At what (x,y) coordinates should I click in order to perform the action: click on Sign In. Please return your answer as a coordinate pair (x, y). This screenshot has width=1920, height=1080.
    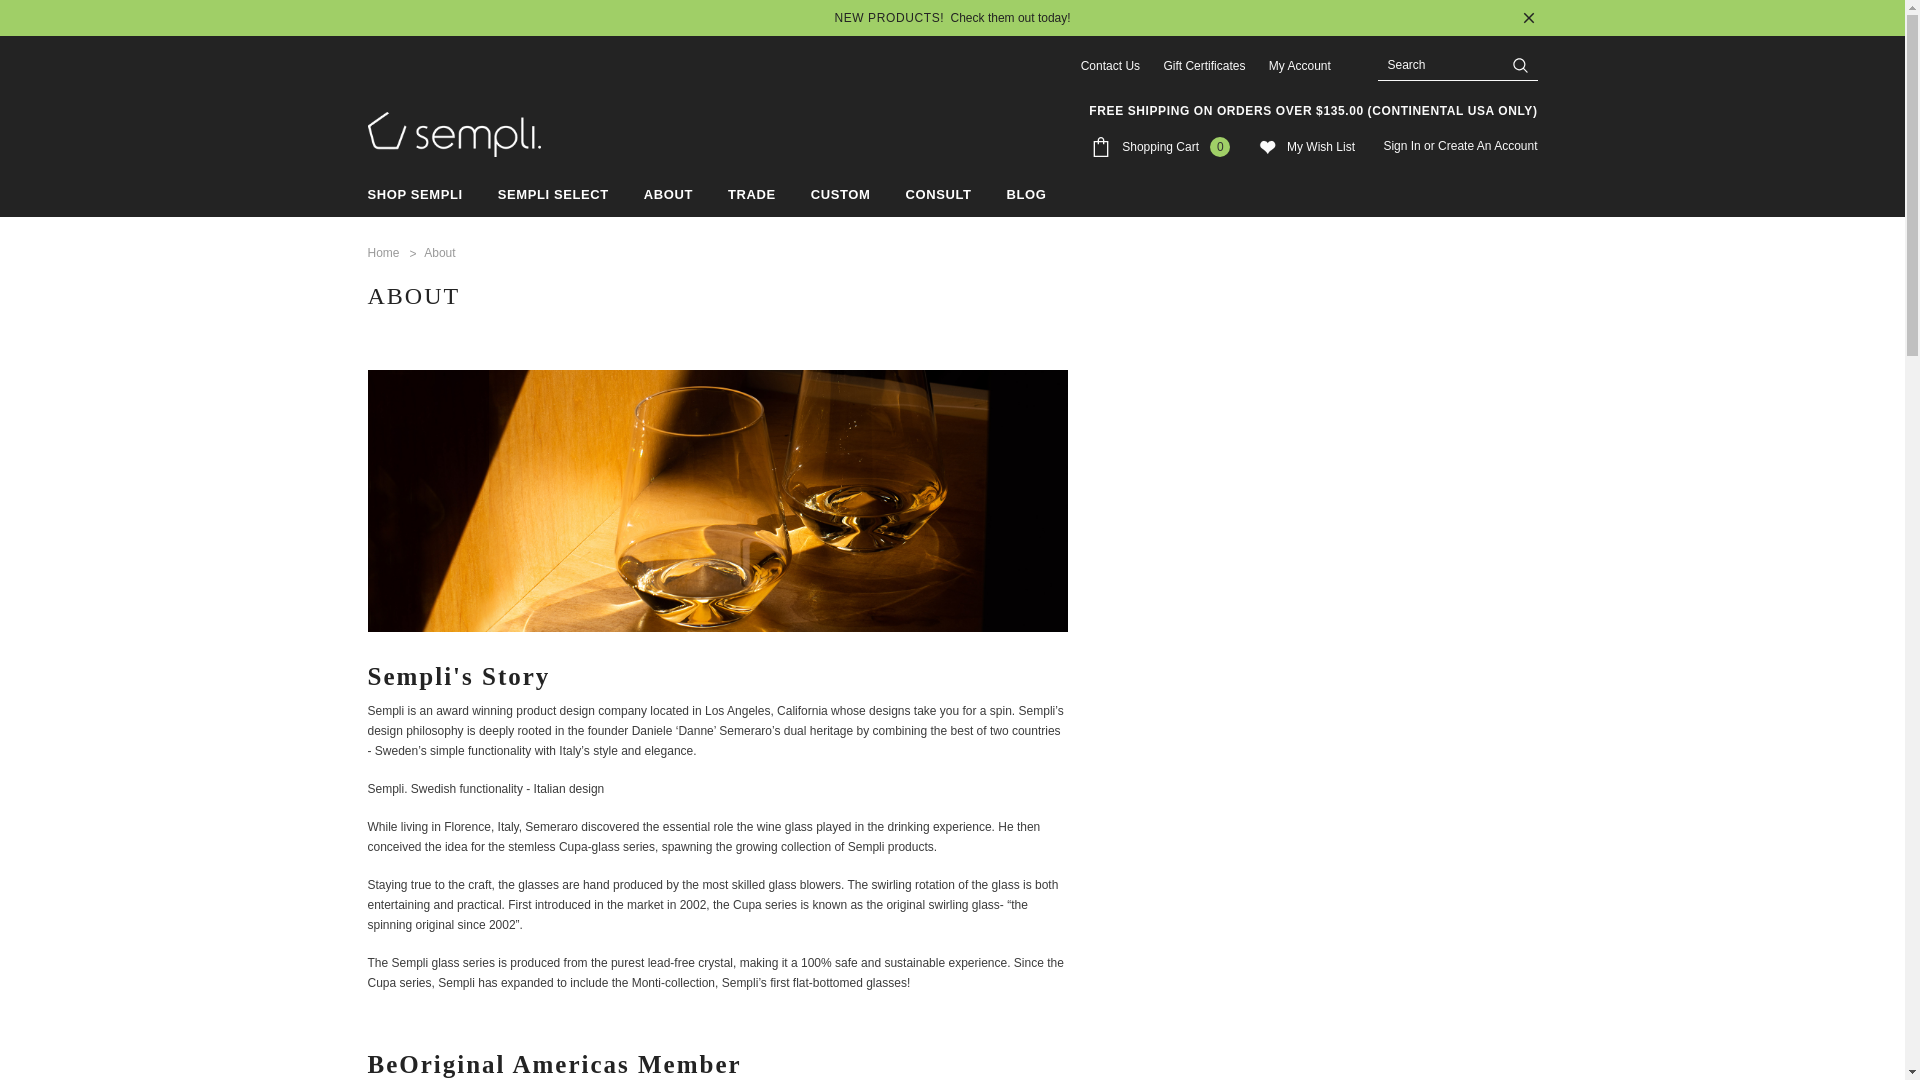
    Looking at the image, I should click on (1401, 146).